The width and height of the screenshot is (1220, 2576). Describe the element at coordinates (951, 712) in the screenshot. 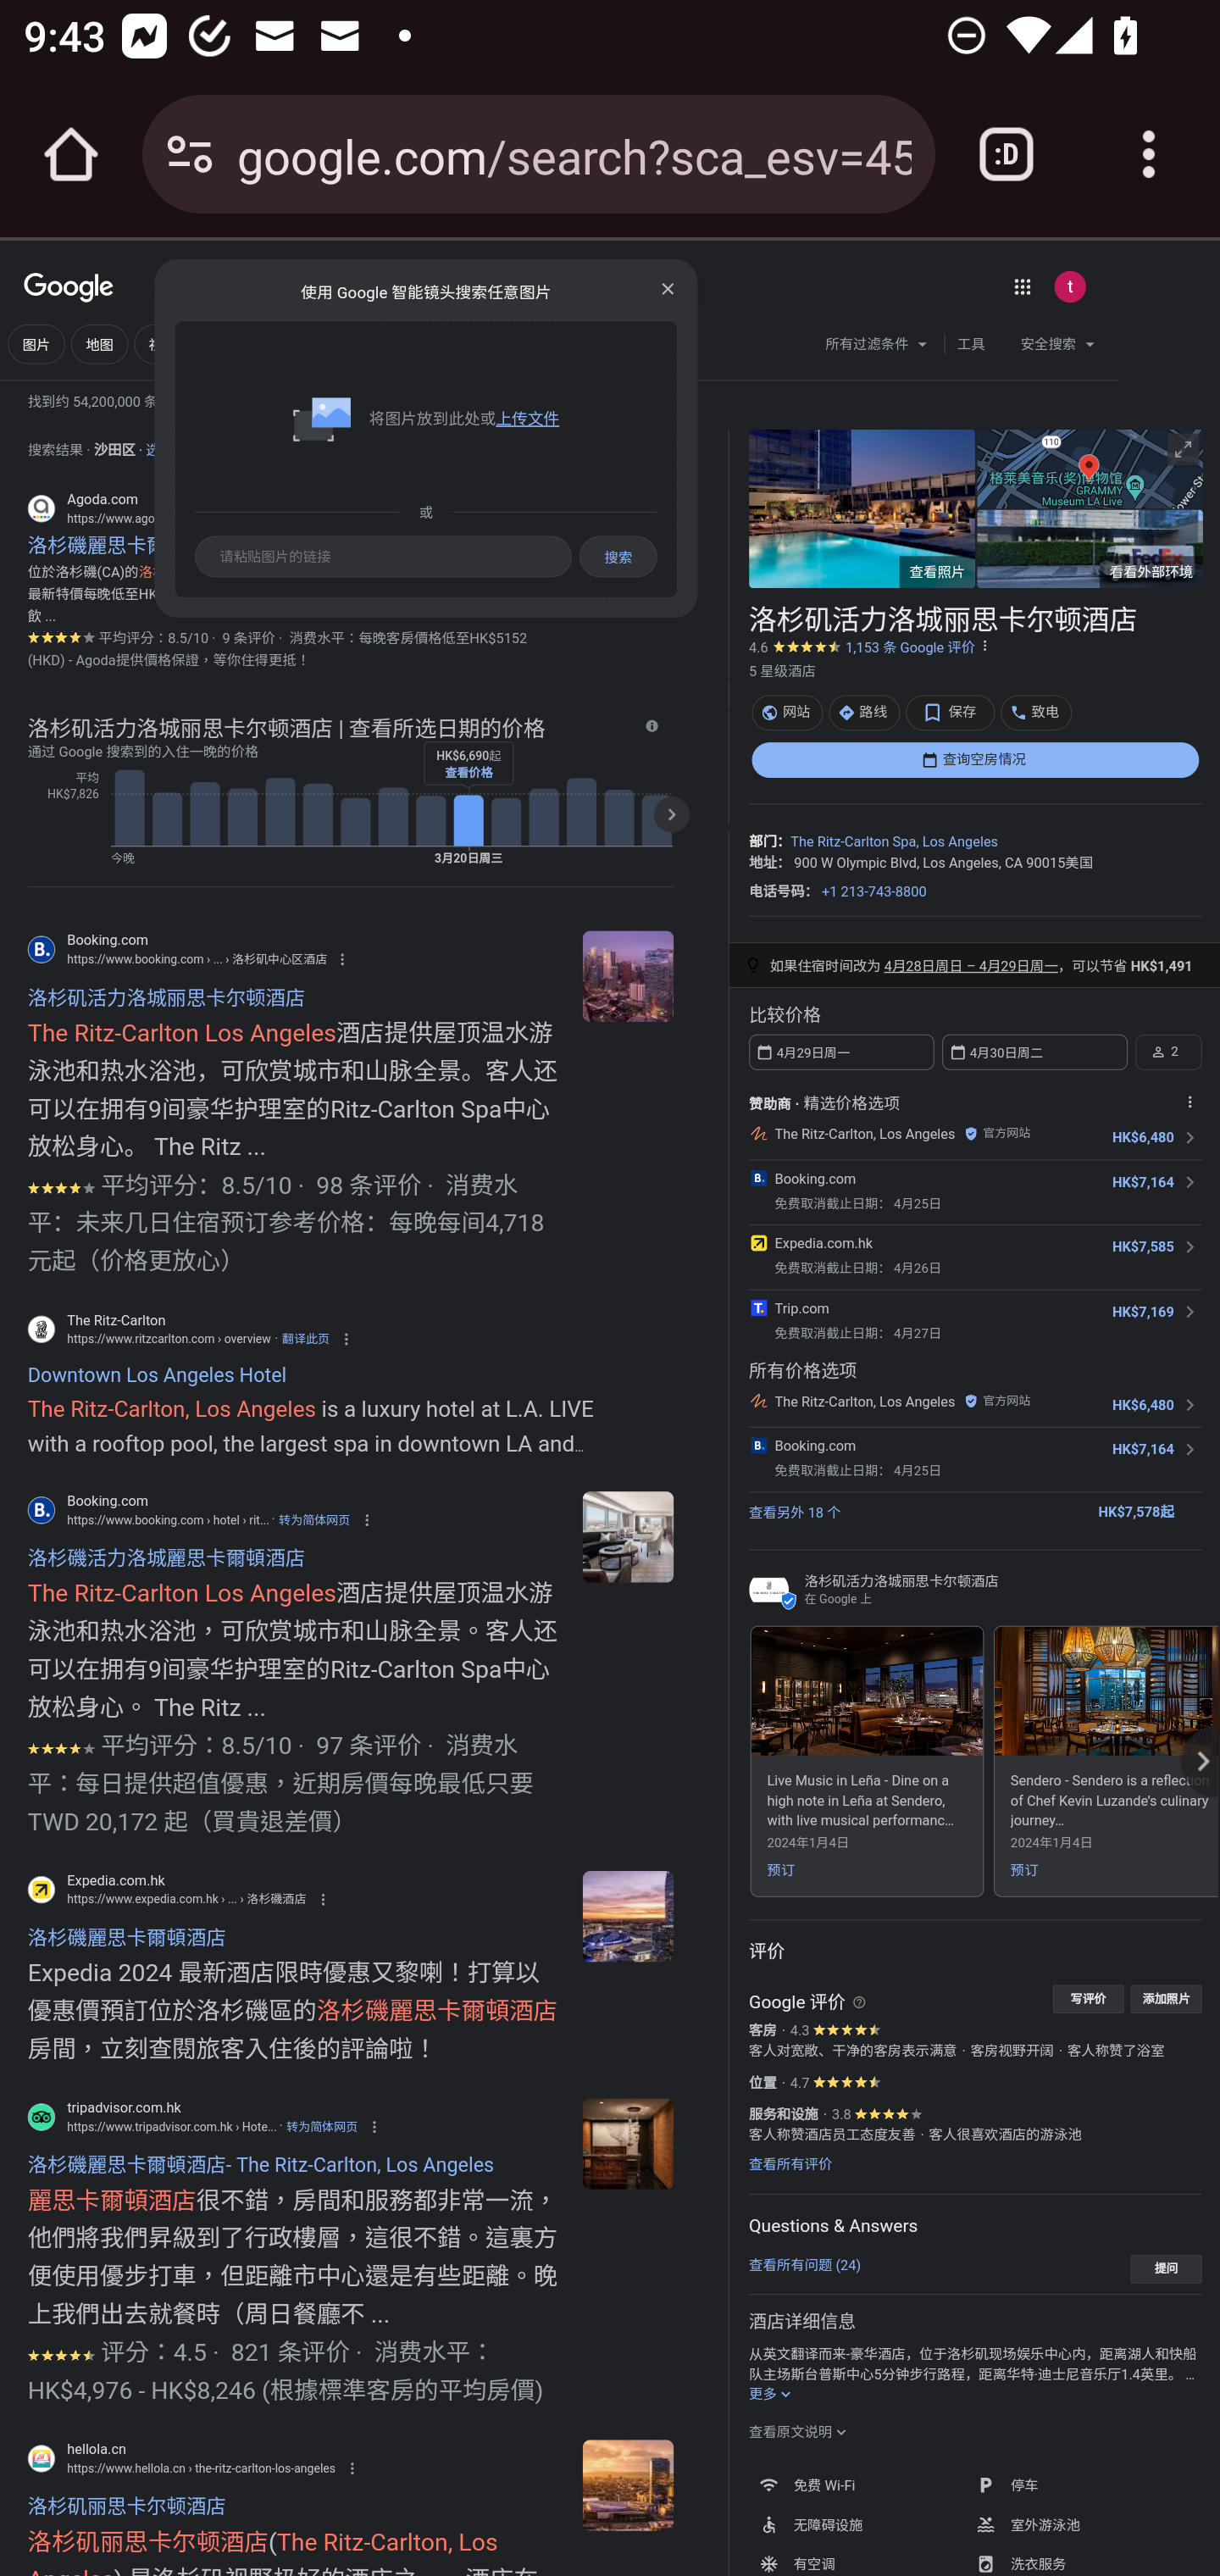

I see `保存到您的列表中` at that location.